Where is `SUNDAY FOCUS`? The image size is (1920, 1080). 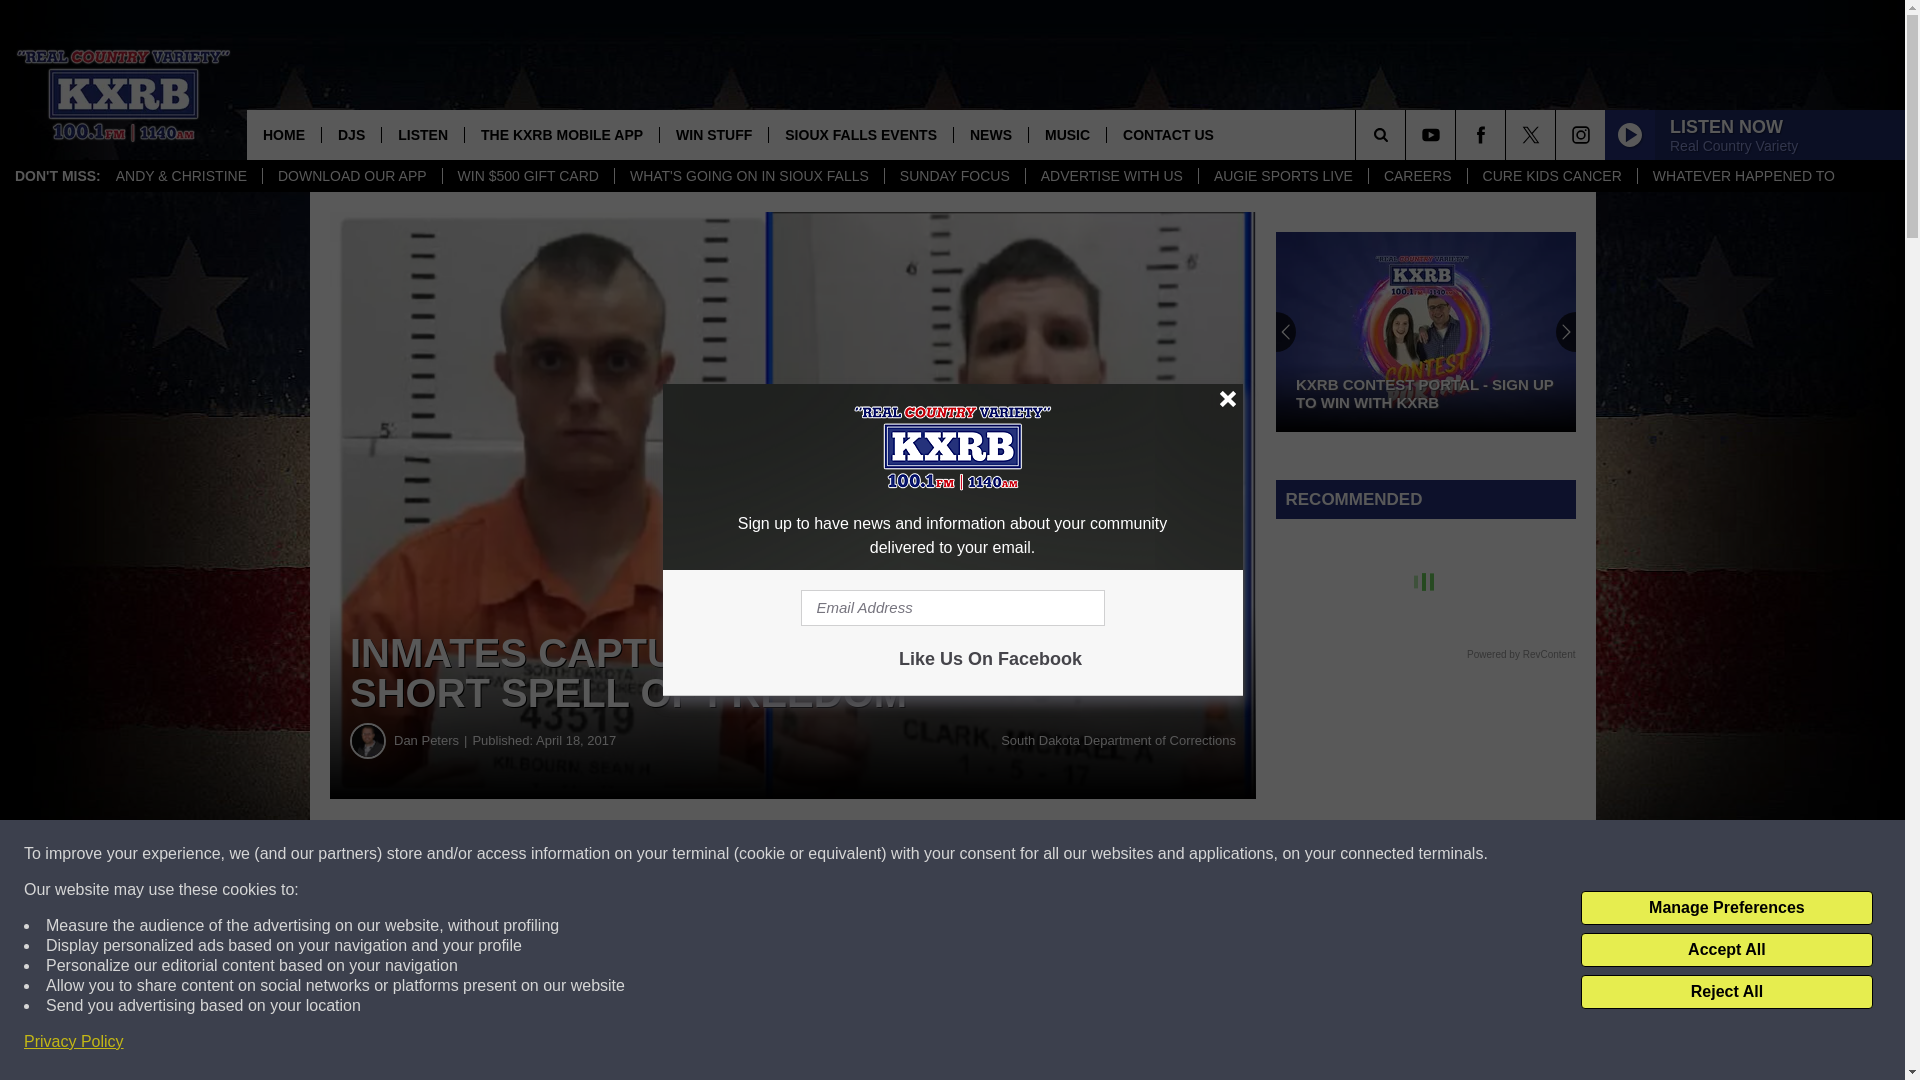
SUNDAY FOCUS is located at coordinates (954, 176).